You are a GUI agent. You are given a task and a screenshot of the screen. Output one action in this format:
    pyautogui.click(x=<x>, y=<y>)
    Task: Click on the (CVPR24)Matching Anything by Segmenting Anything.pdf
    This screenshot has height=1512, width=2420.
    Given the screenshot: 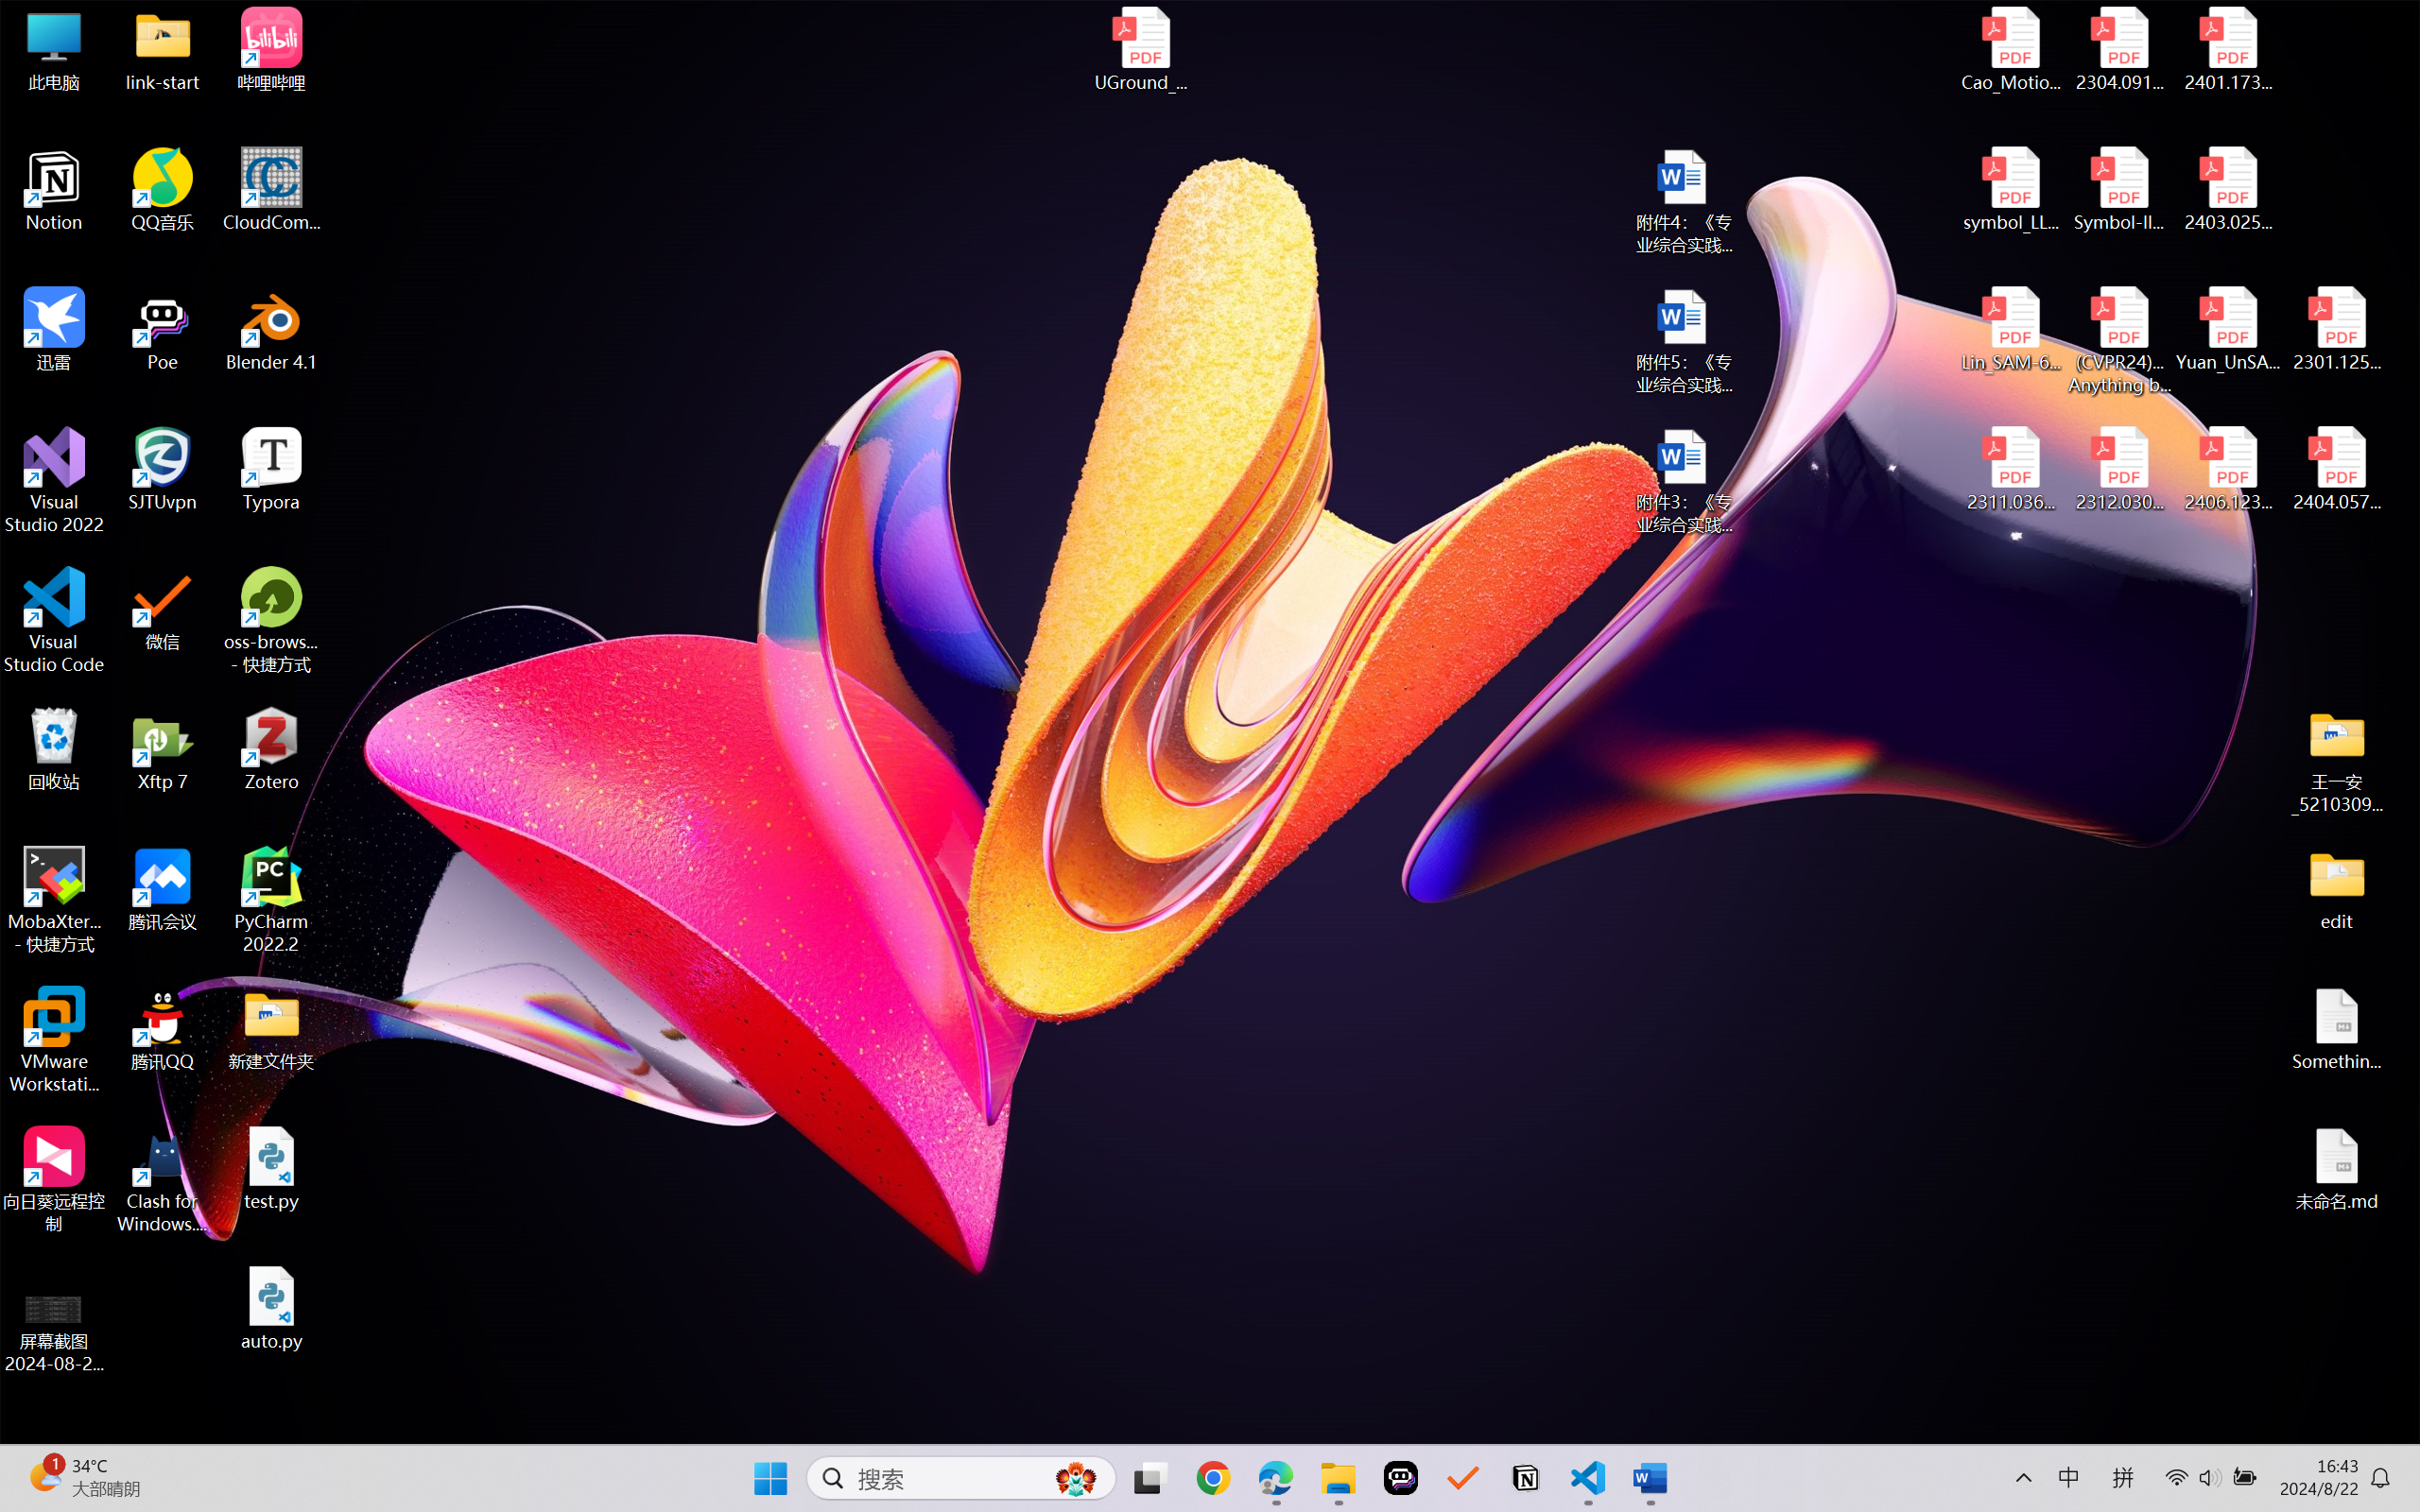 What is the action you would take?
    pyautogui.click(x=2119, y=340)
    